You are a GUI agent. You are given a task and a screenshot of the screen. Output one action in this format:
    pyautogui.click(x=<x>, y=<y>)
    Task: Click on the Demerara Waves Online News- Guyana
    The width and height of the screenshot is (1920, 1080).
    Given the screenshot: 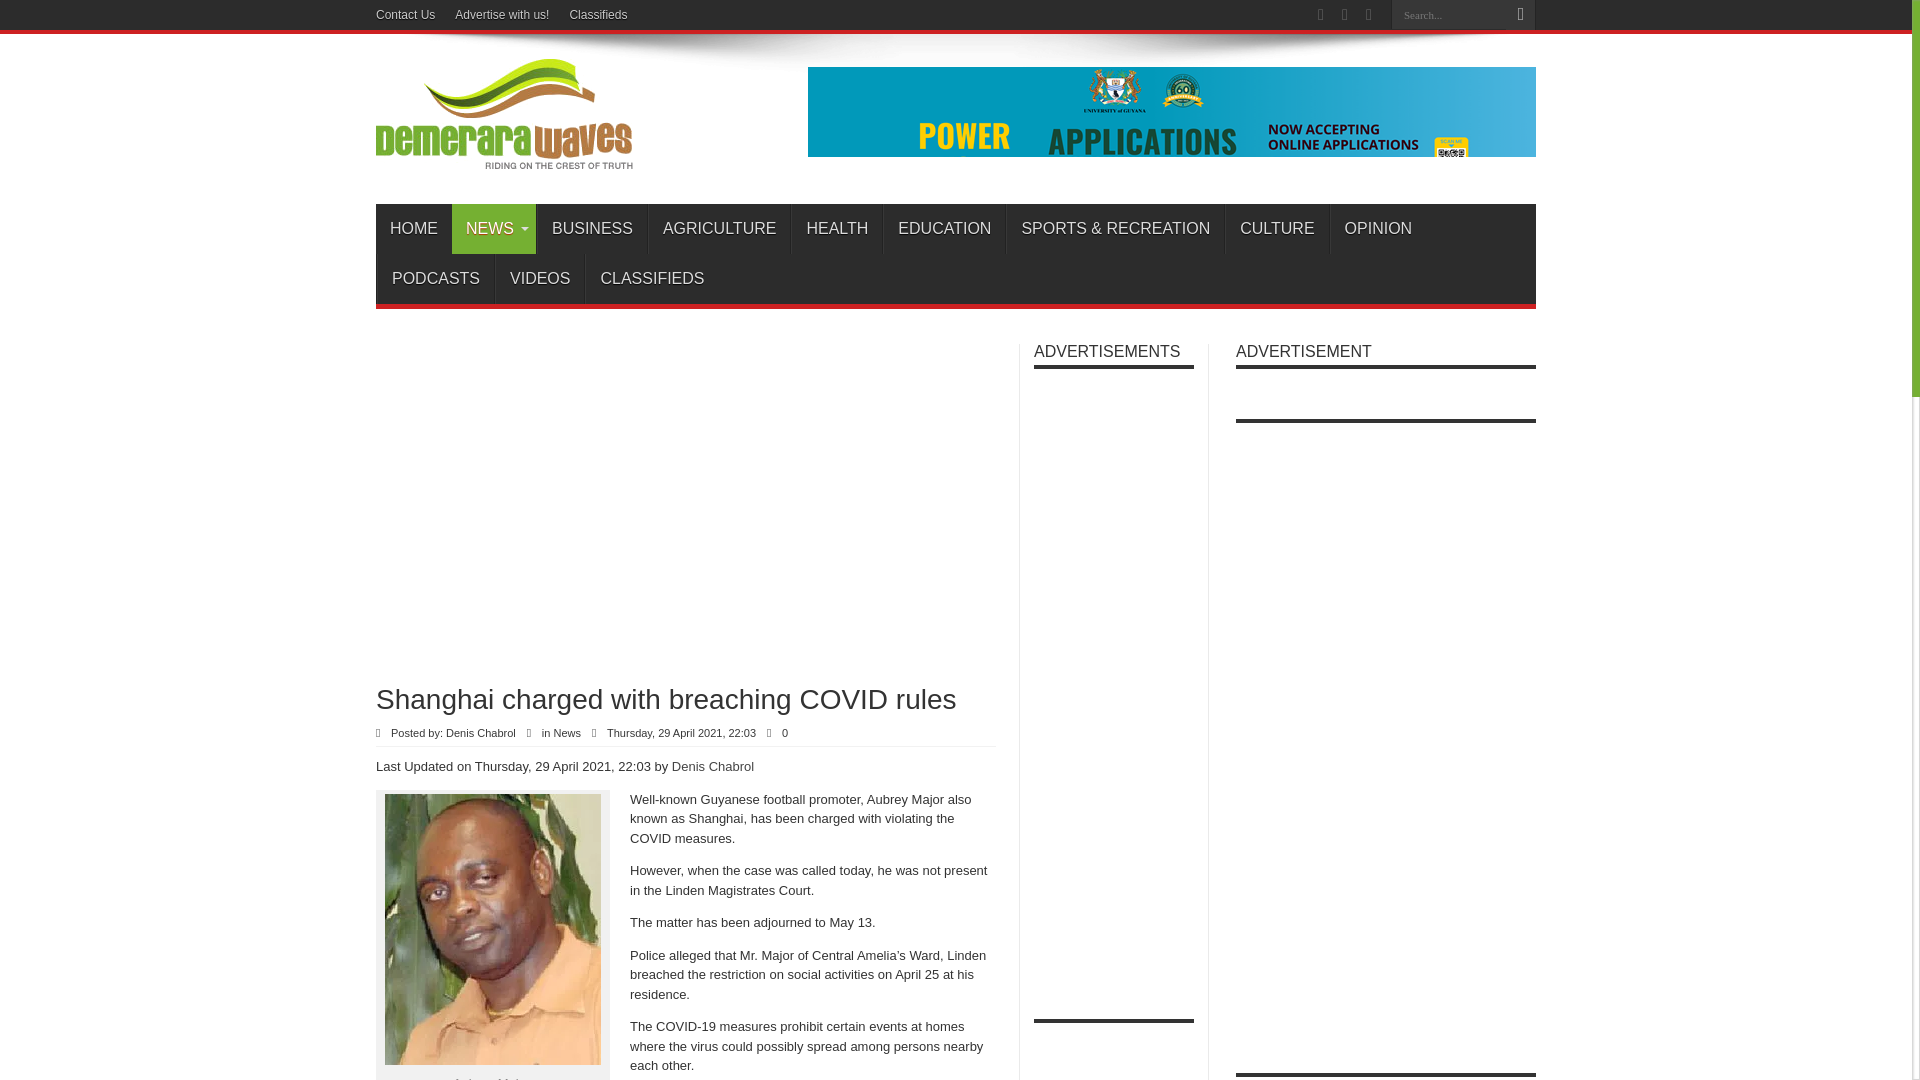 What is the action you would take?
    pyautogui.click(x=504, y=154)
    